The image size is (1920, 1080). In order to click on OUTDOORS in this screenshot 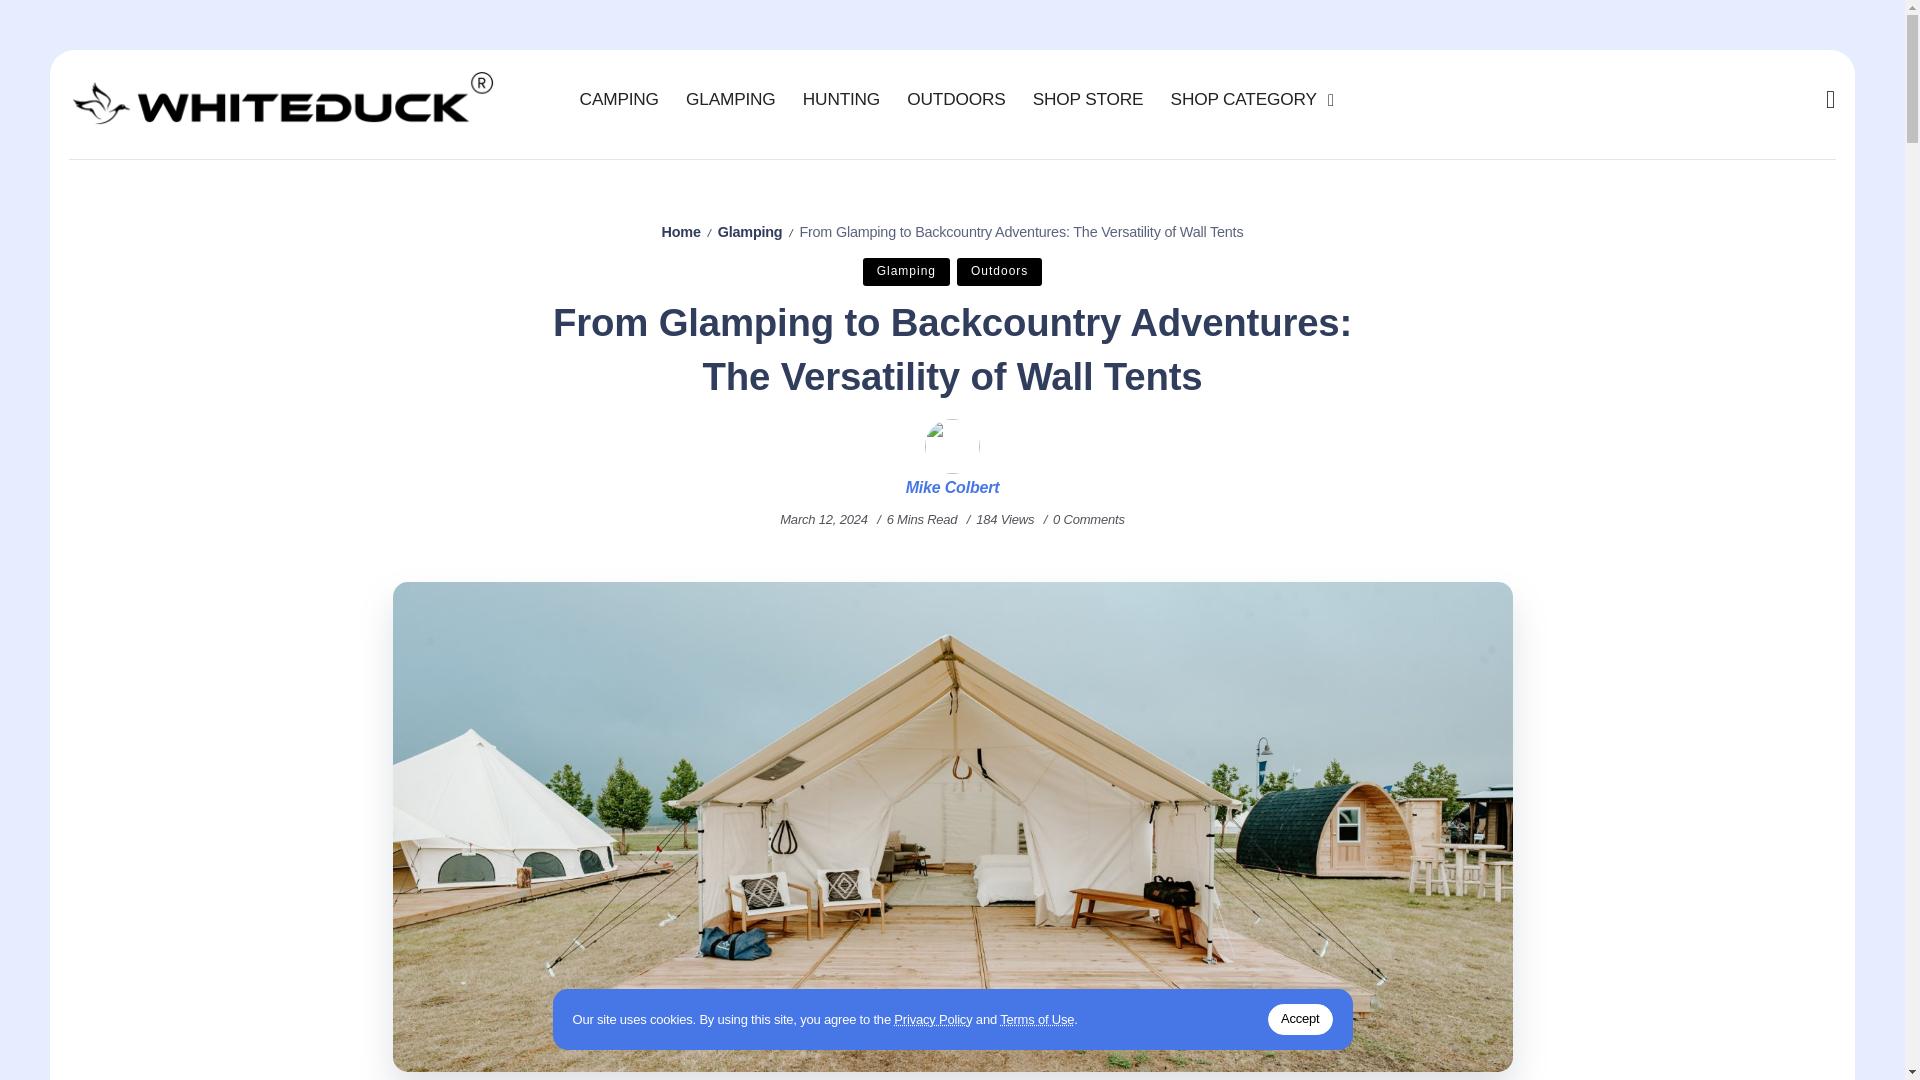, I will do `click(956, 99)`.